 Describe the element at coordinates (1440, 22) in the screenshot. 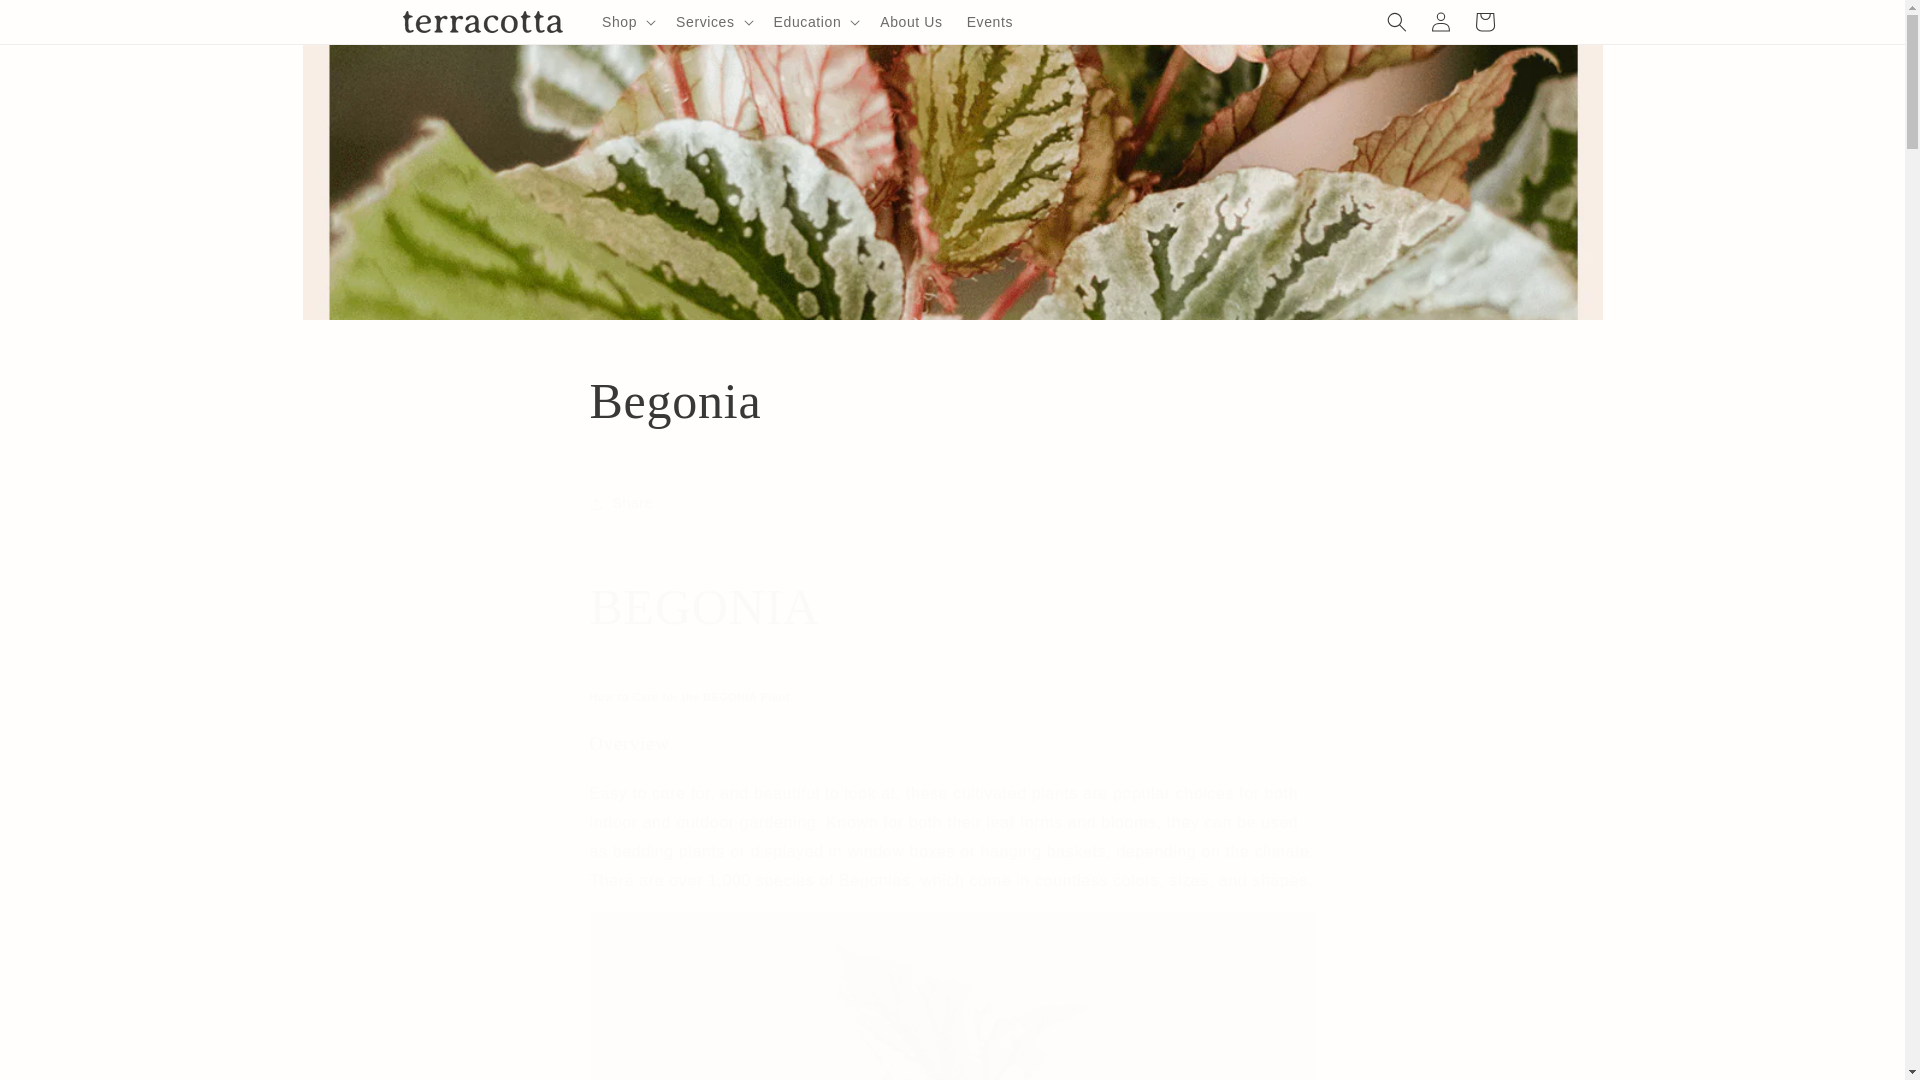

I see `Log in` at that location.